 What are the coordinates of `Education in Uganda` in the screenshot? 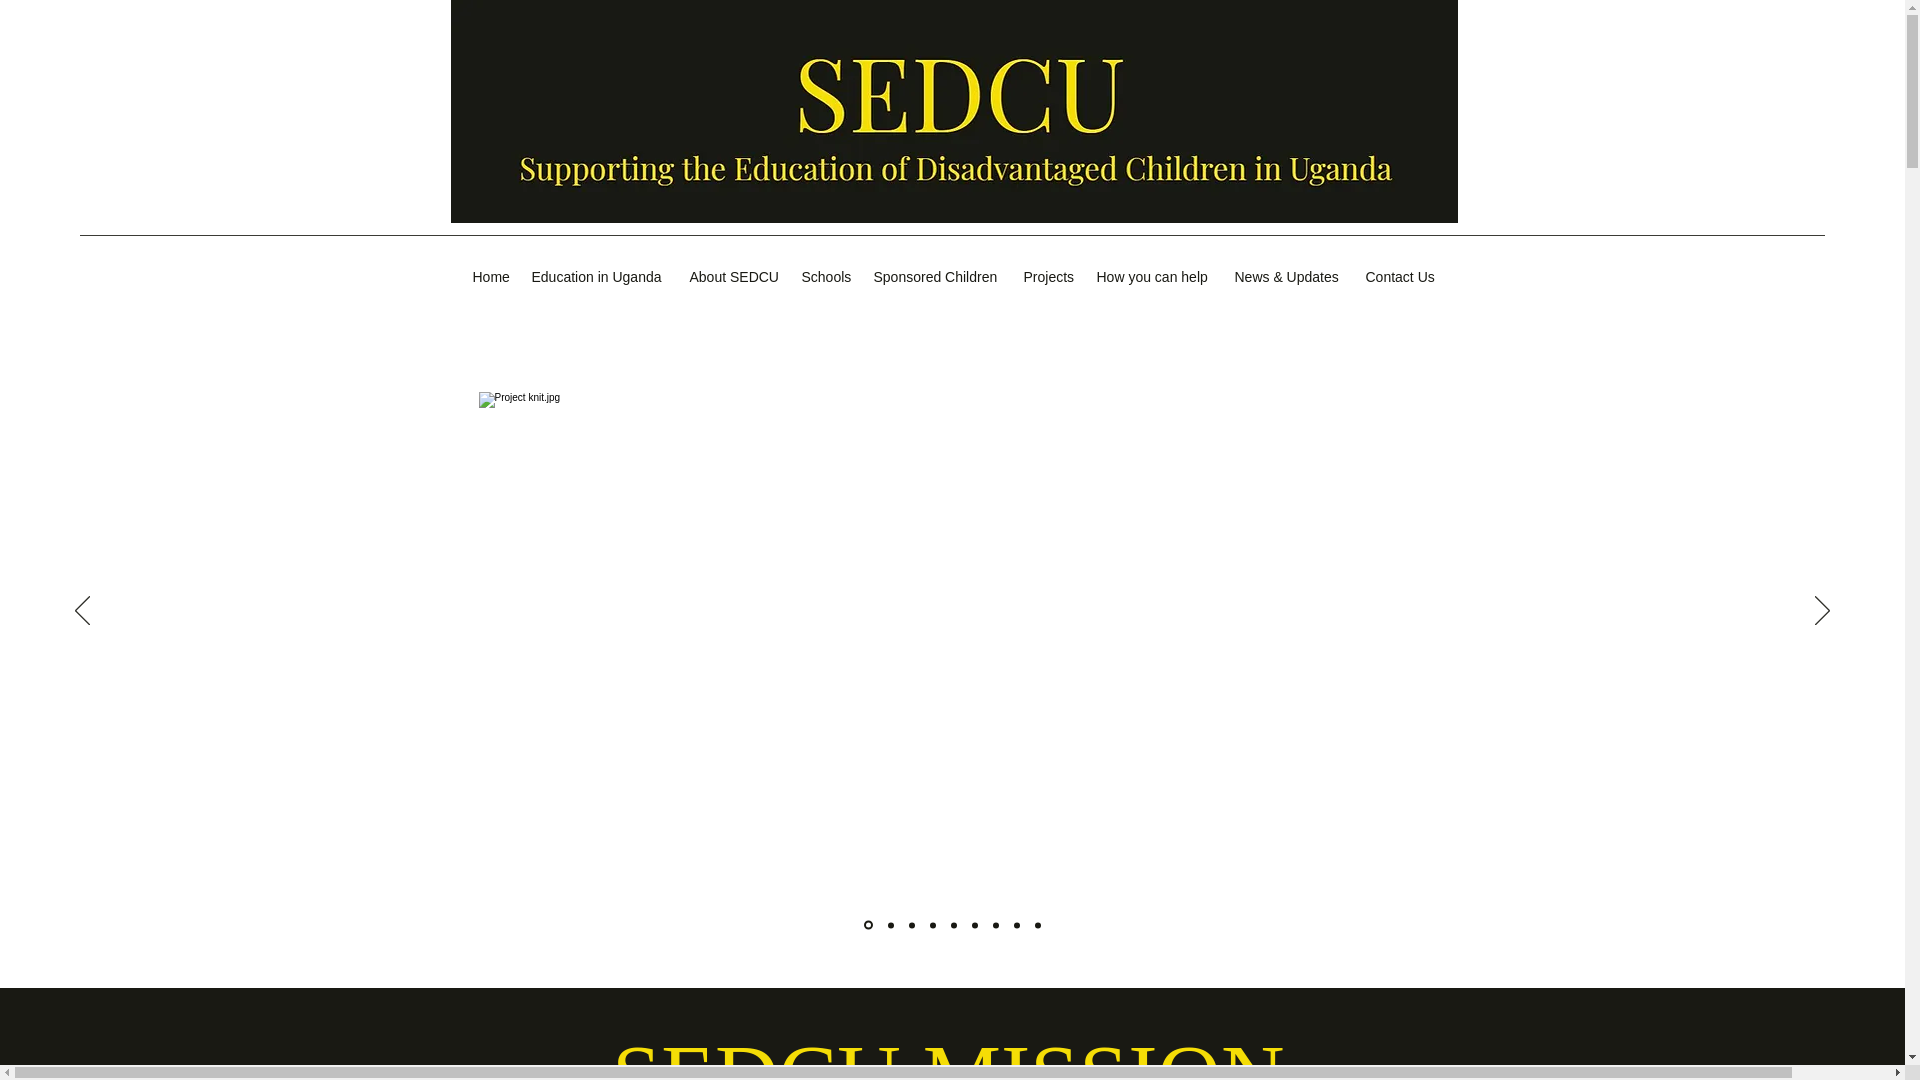 It's located at (600, 277).